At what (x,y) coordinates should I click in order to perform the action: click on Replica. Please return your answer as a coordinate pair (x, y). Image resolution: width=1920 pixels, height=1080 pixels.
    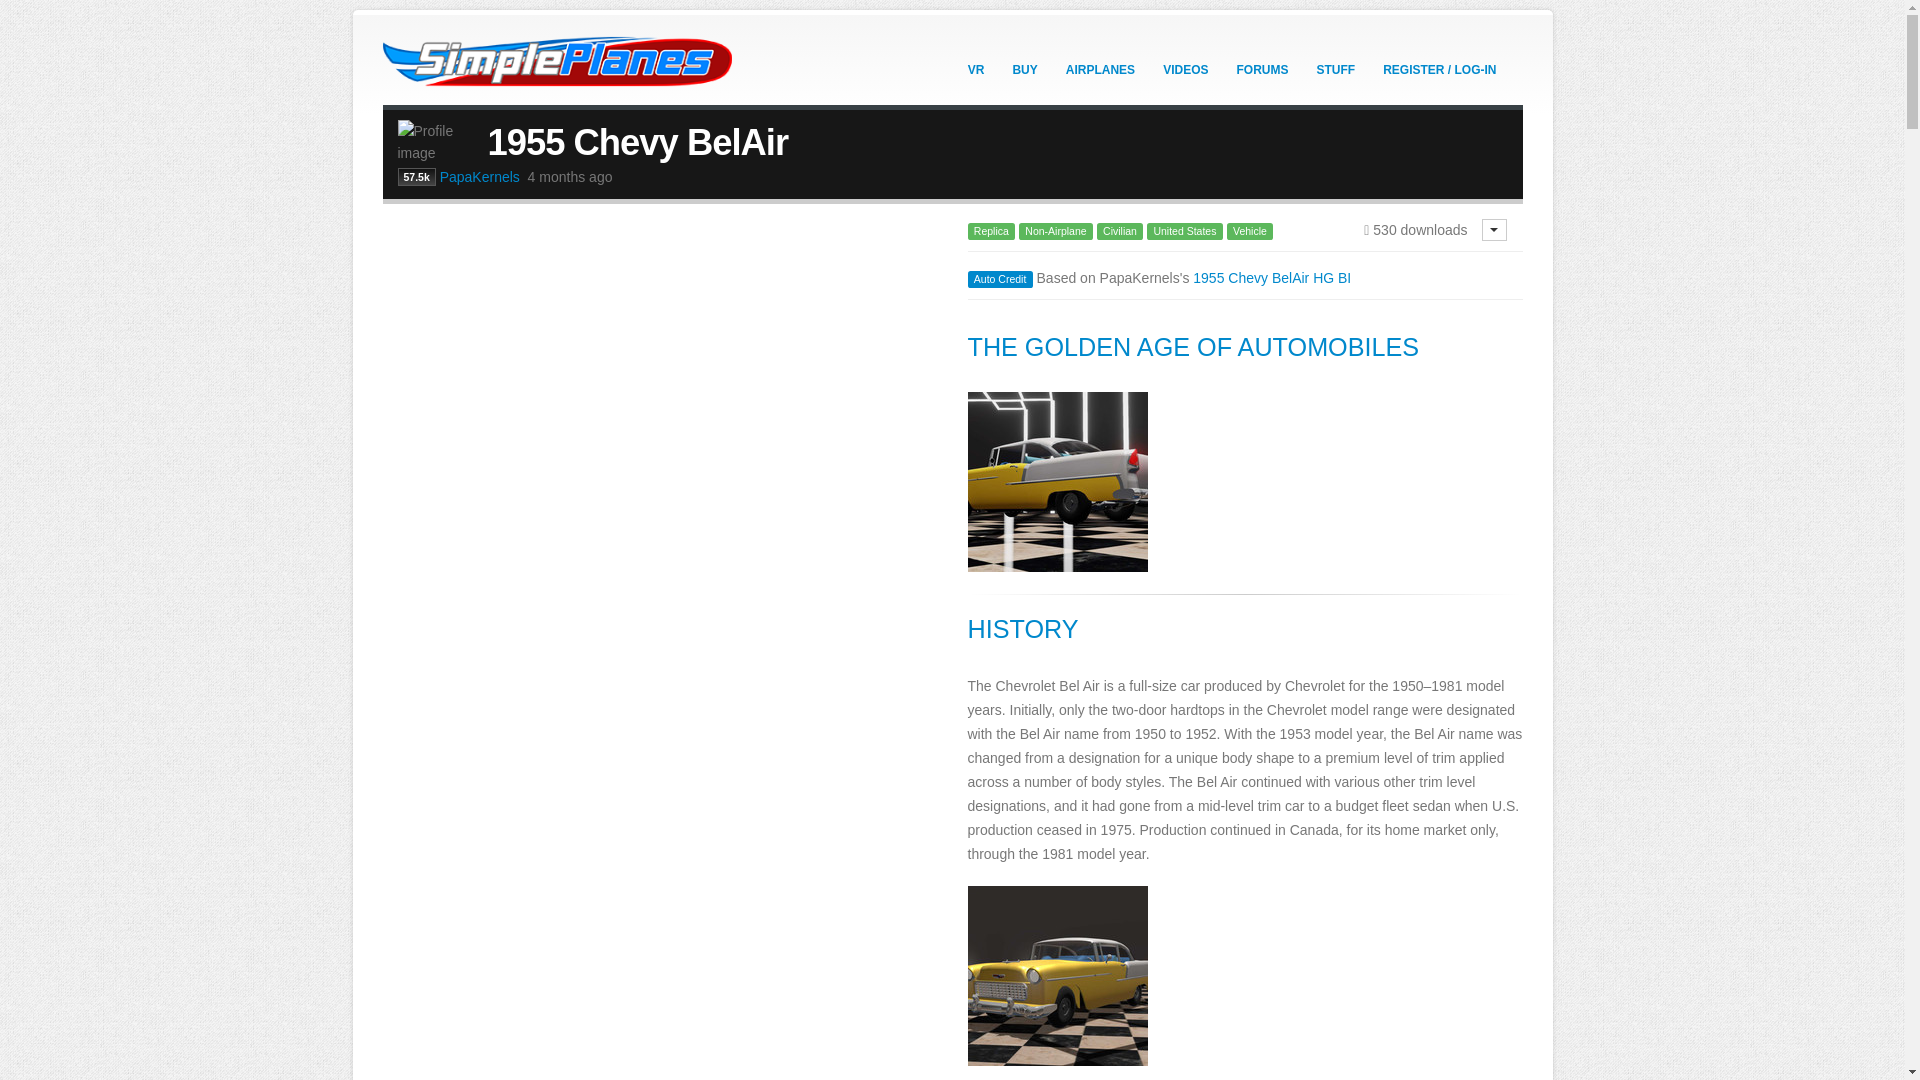
    Looking at the image, I should click on (991, 230).